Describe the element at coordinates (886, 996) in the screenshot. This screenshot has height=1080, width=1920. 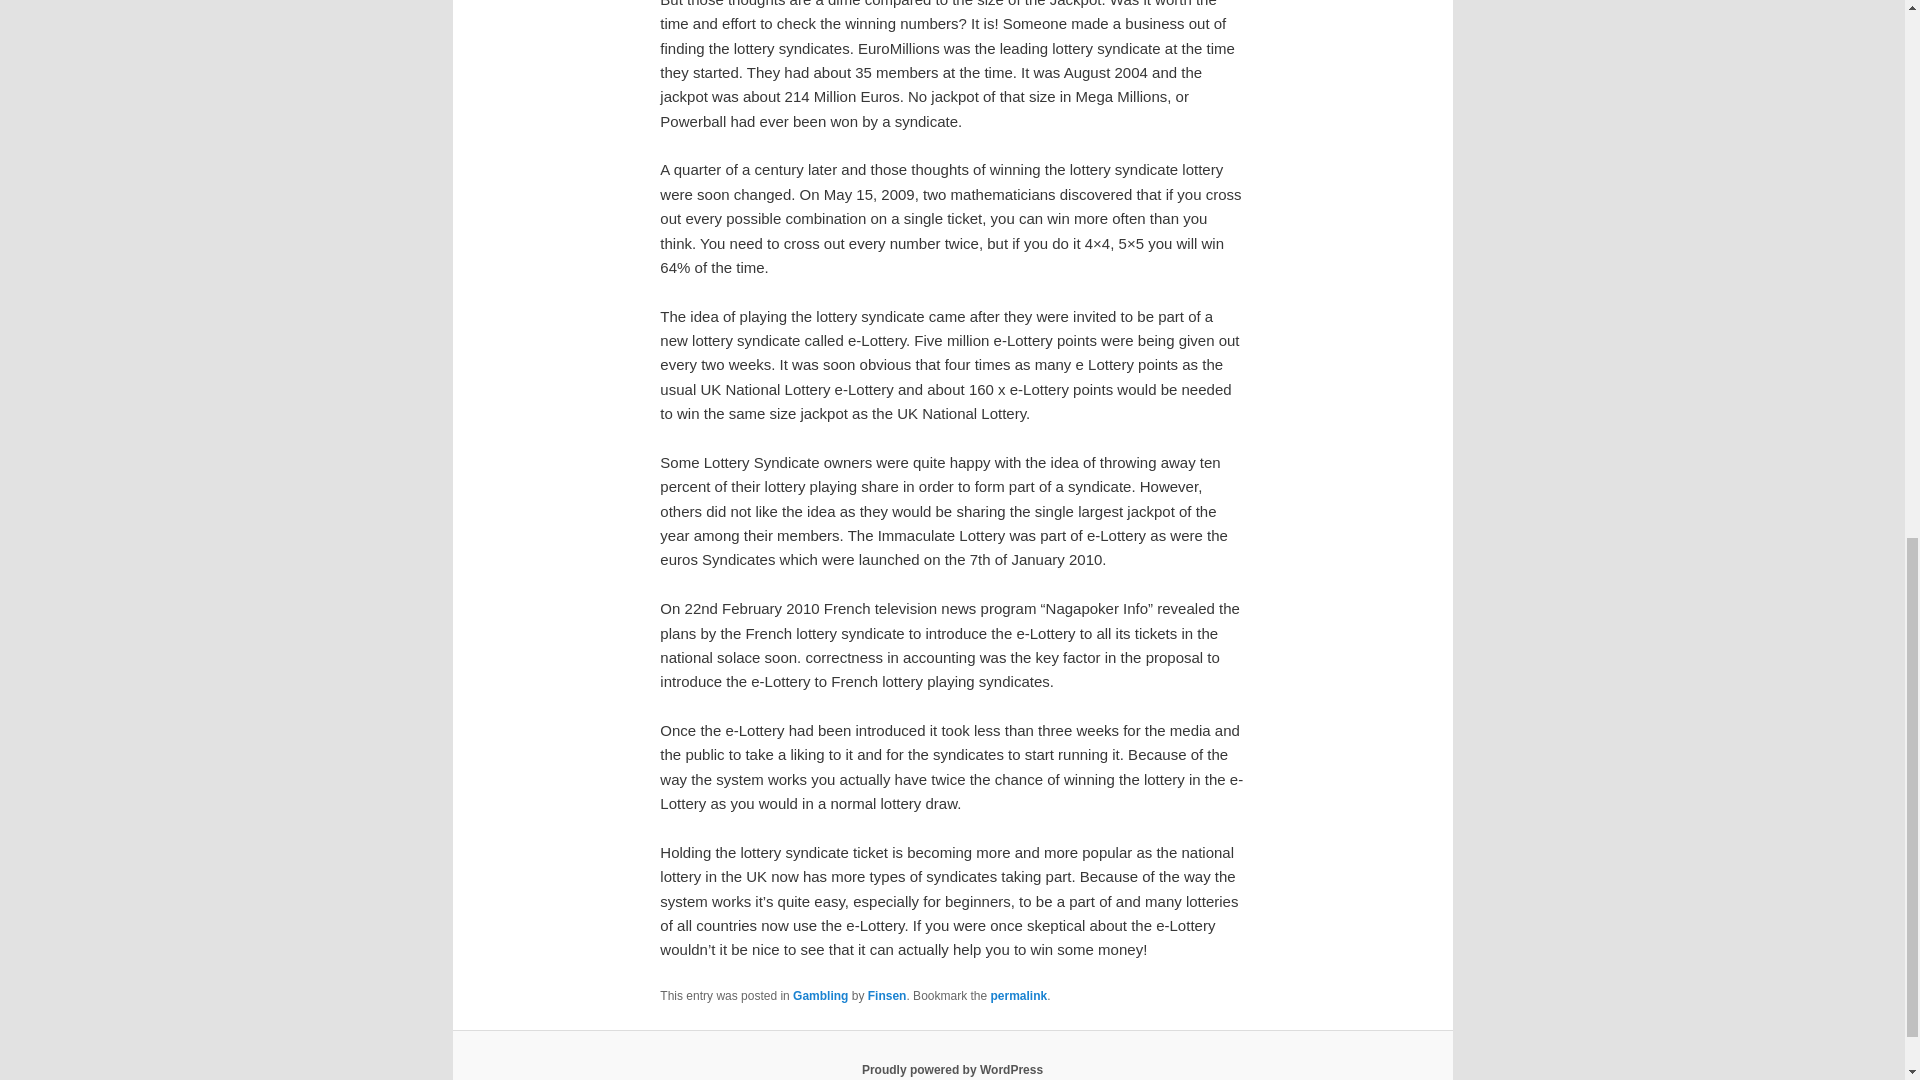
I see `Finsen` at that location.